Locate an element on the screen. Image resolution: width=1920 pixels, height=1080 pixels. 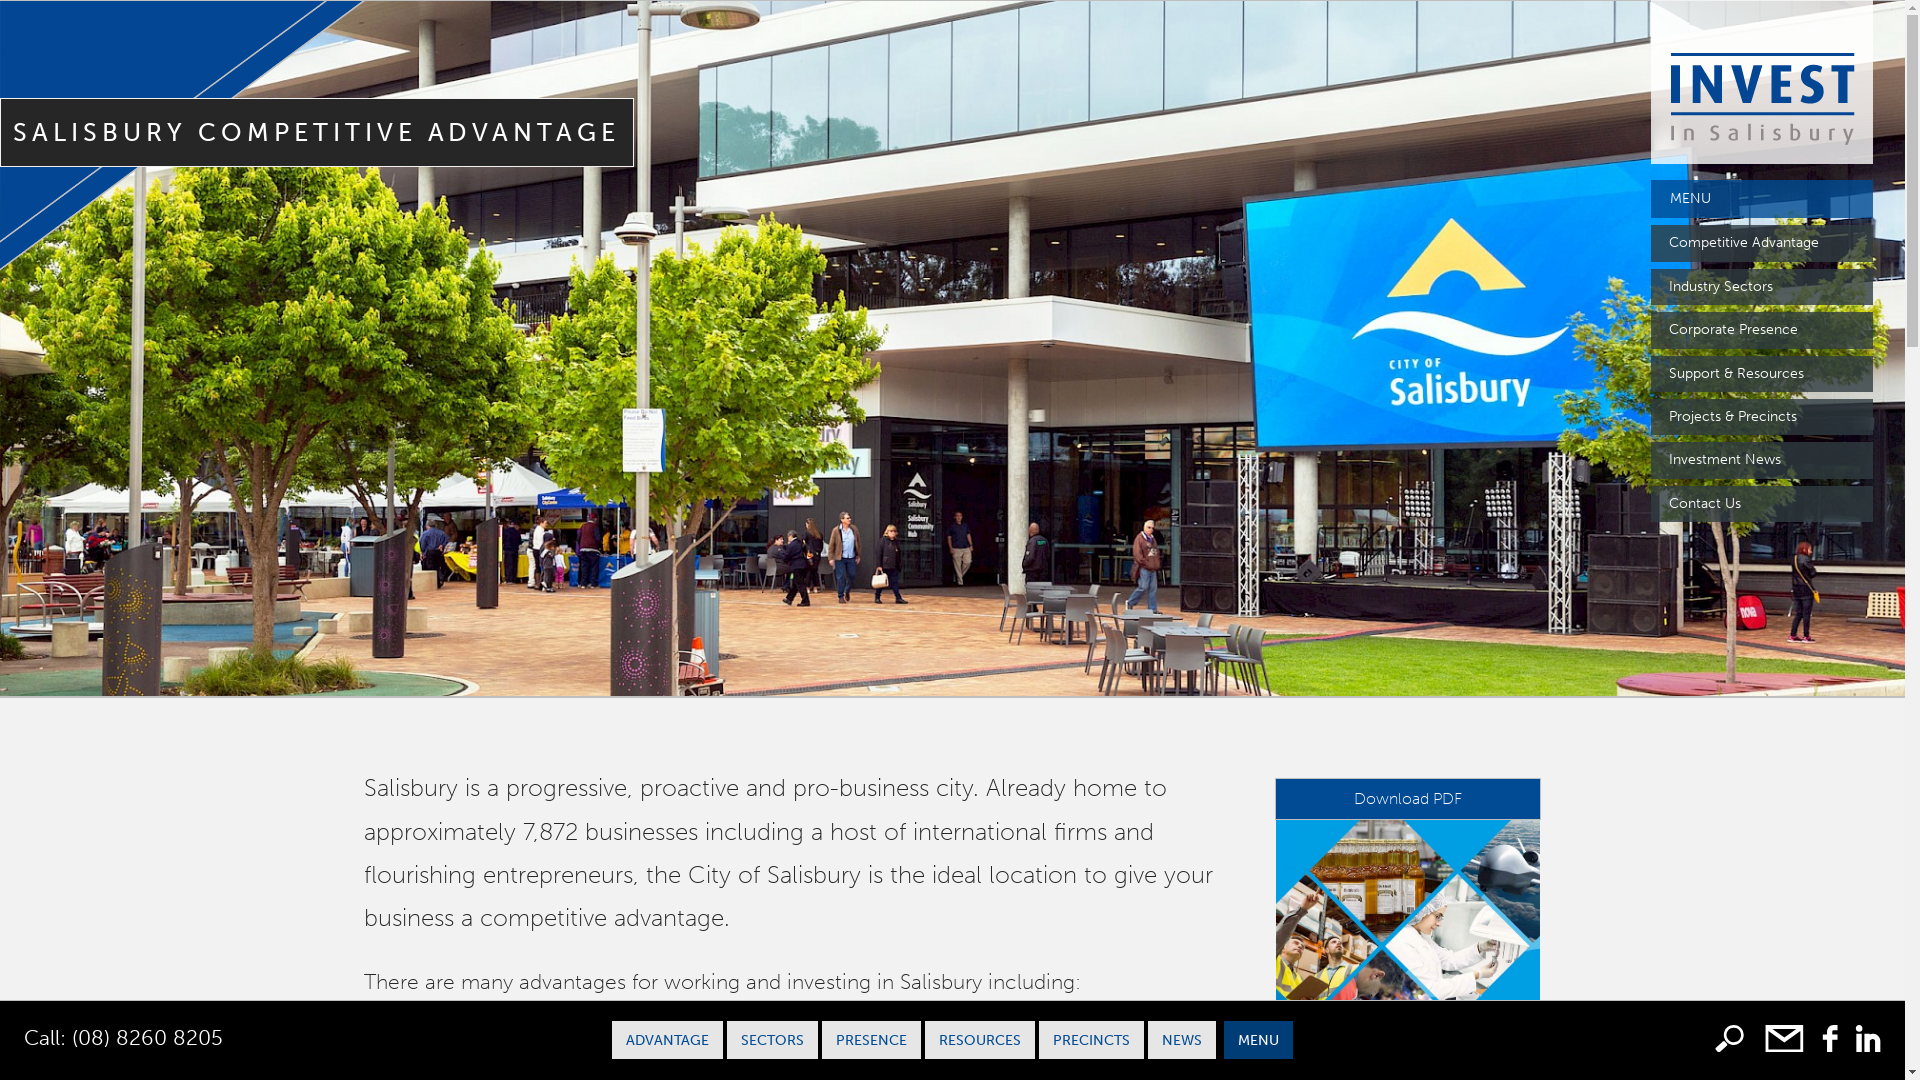
Projects & Precincts is located at coordinates (1762, 417).